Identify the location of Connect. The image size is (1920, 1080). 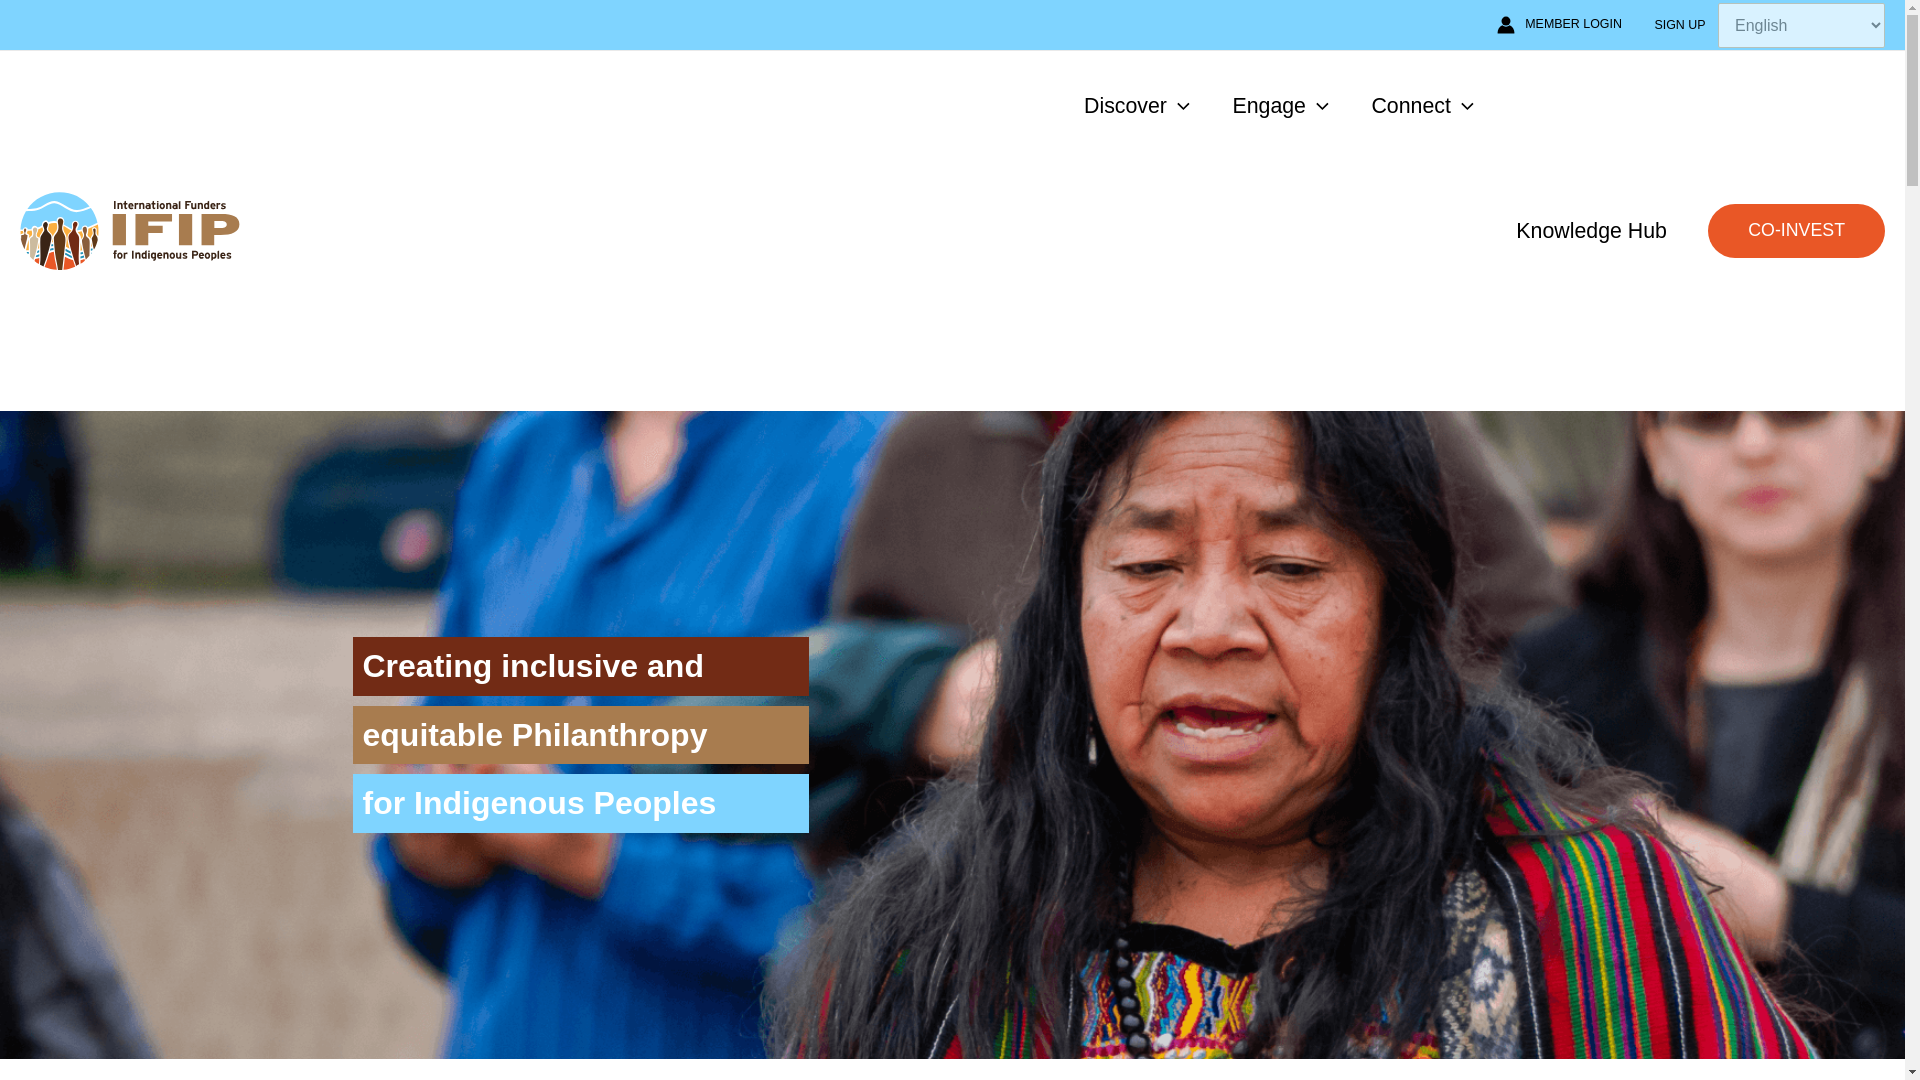
(1422, 105).